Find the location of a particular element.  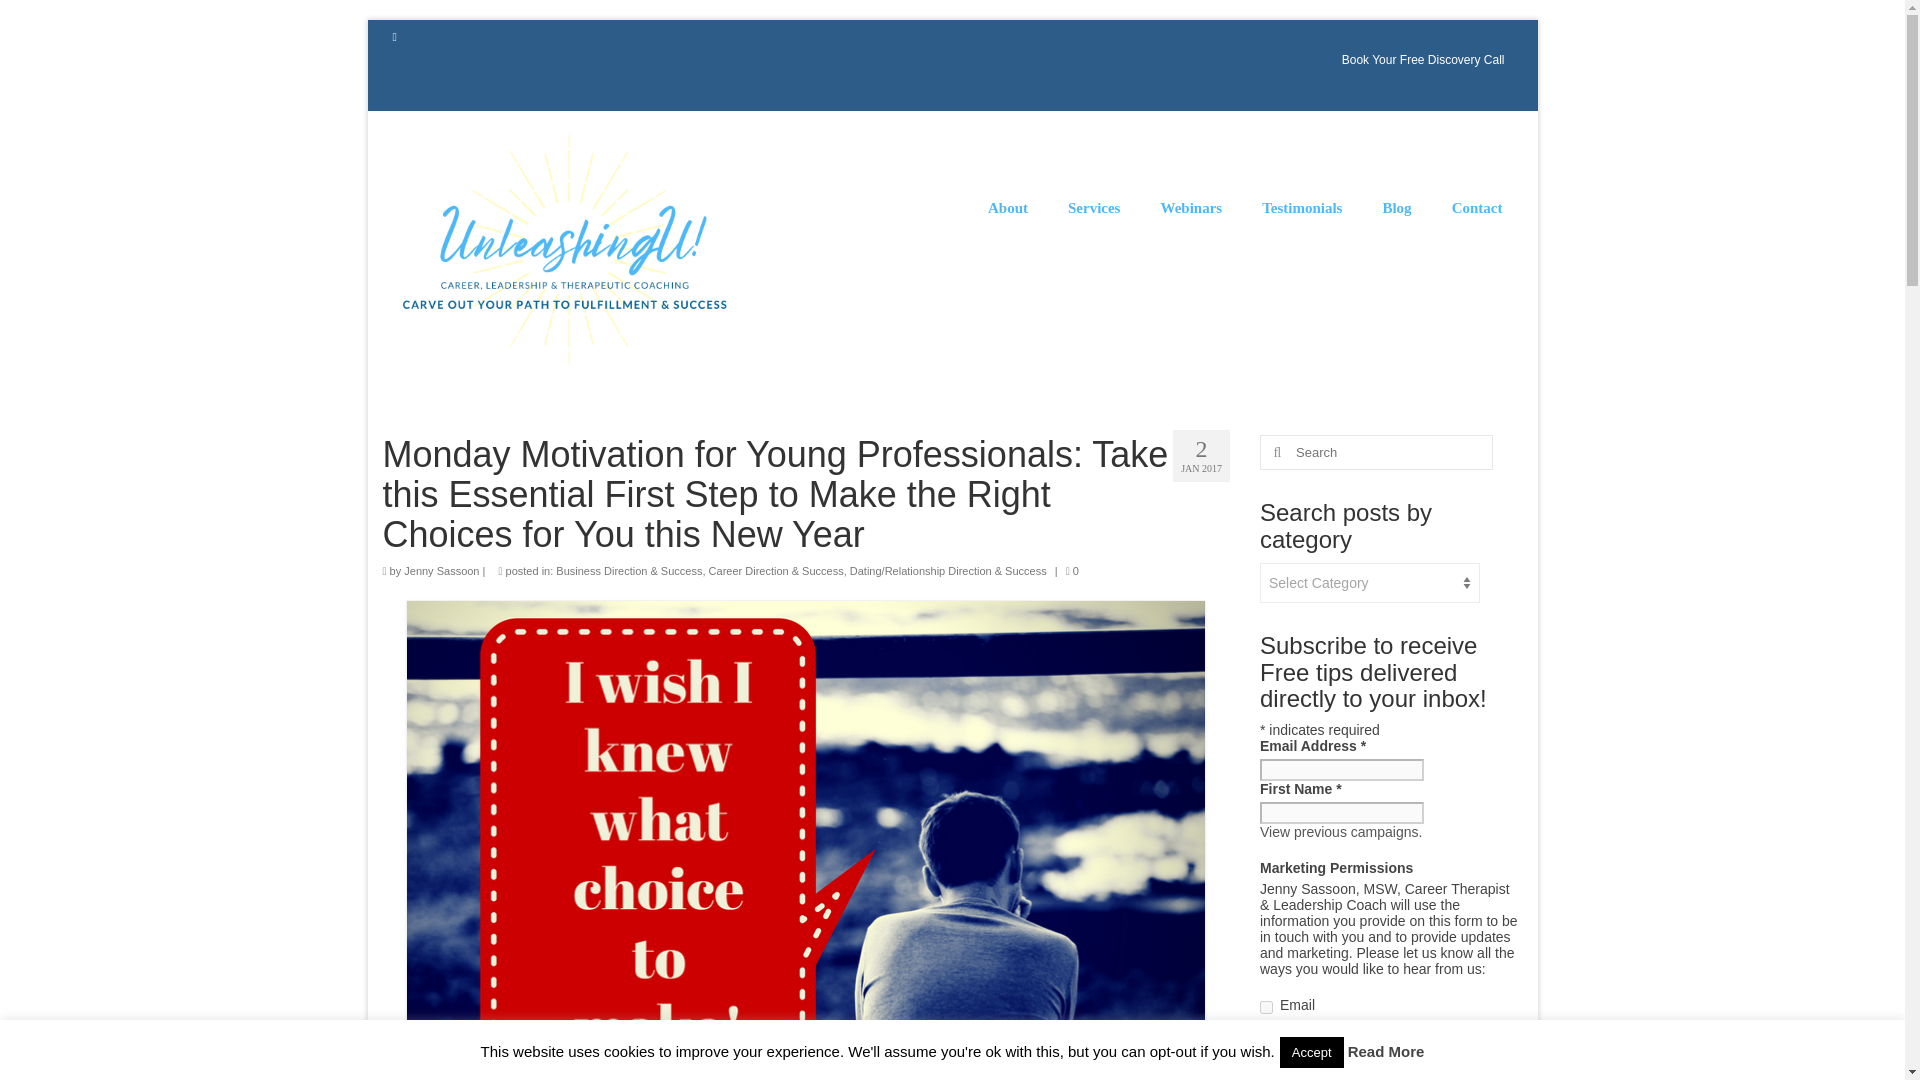

Services is located at coordinates (1094, 208).